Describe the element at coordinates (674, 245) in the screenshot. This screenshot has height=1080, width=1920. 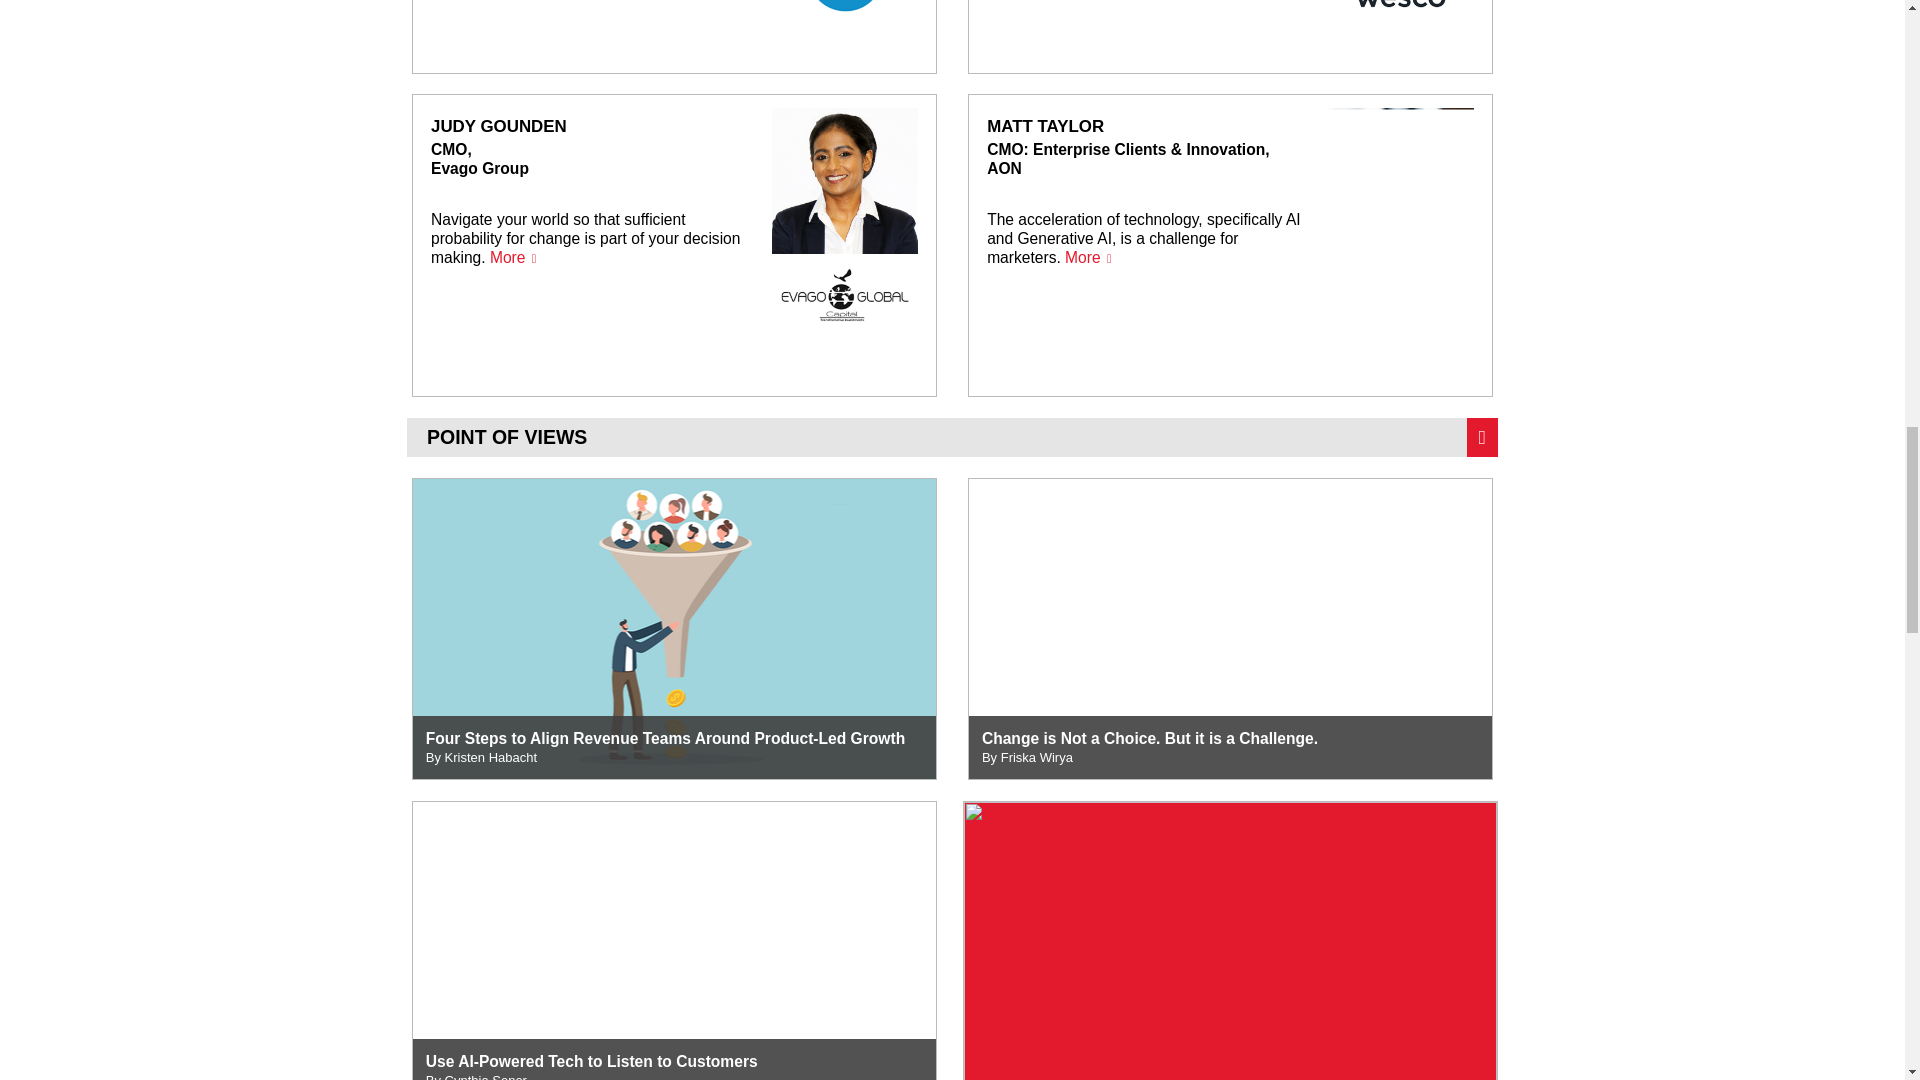
I see `Get to Know JUDY GOUNDEN` at that location.